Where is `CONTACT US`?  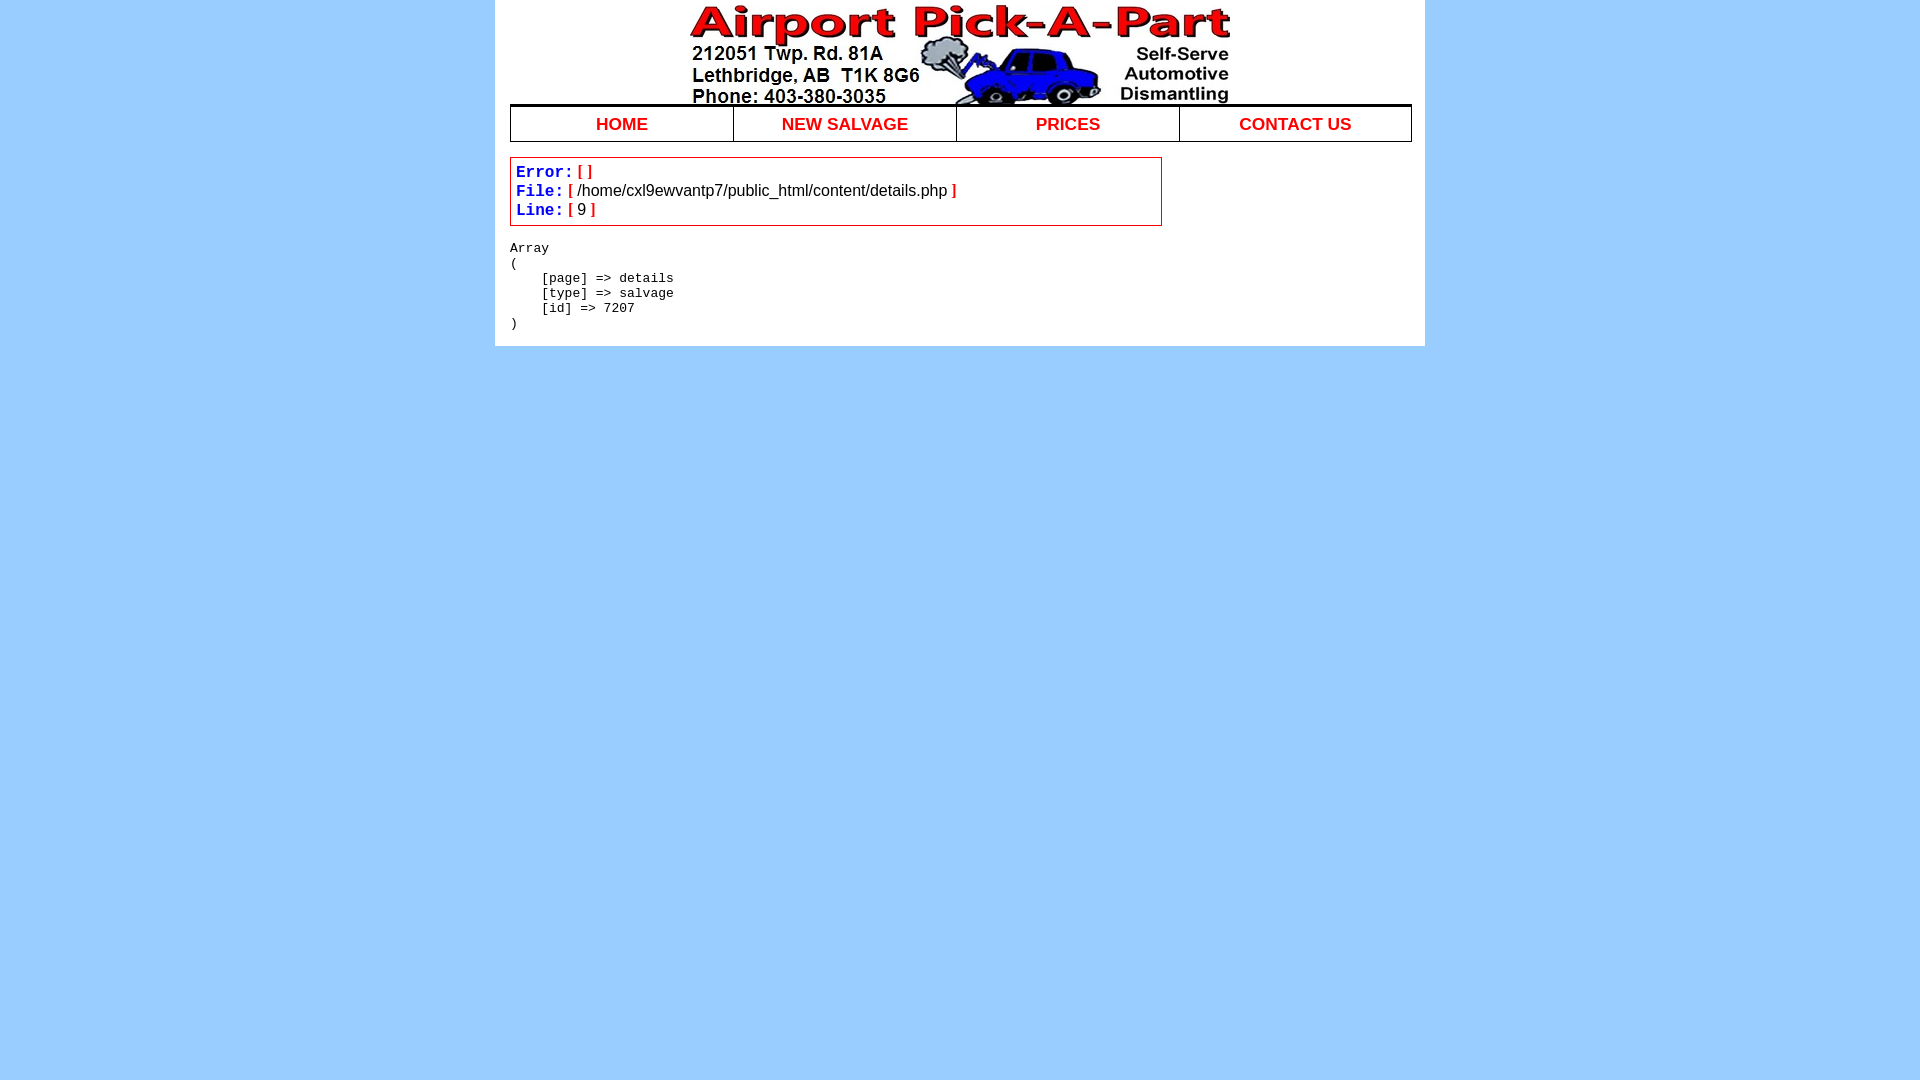
CONTACT US is located at coordinates (961, 124).